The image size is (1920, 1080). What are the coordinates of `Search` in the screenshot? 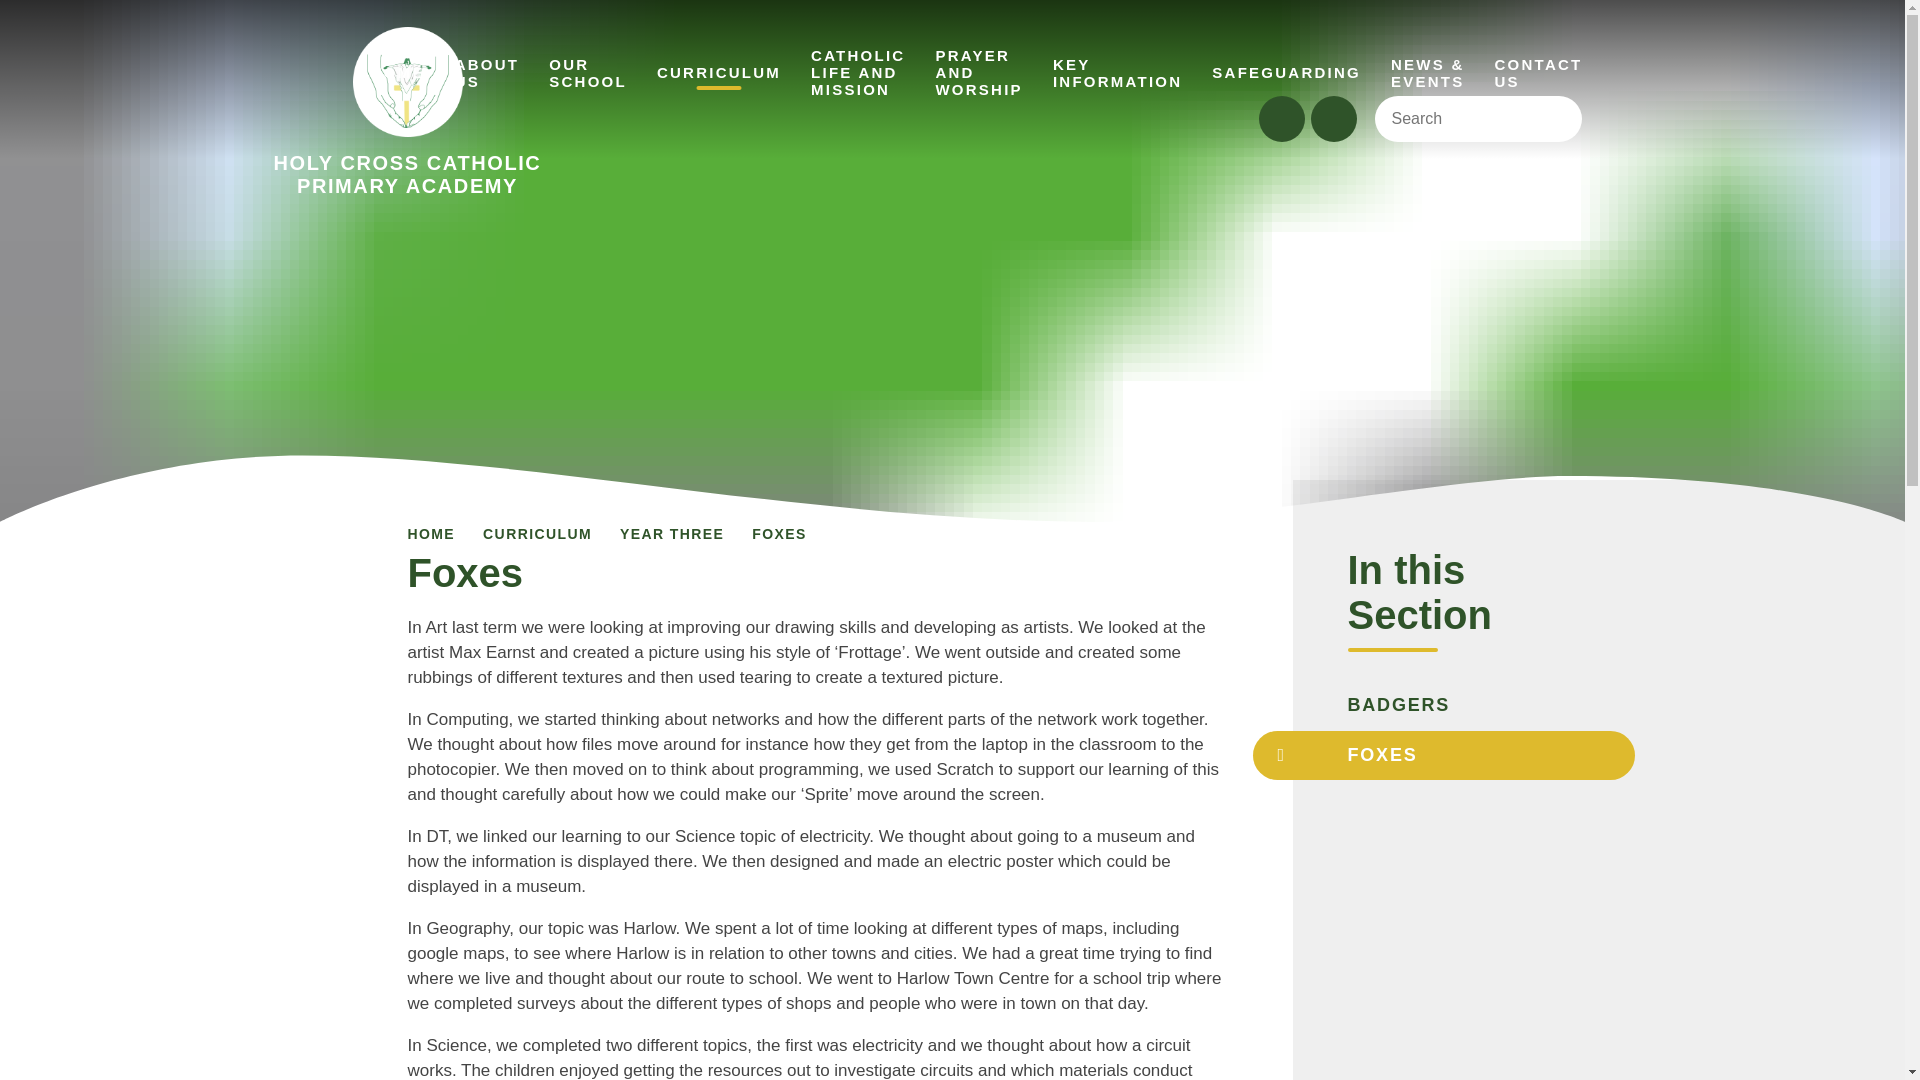 It's located at (397, 72).